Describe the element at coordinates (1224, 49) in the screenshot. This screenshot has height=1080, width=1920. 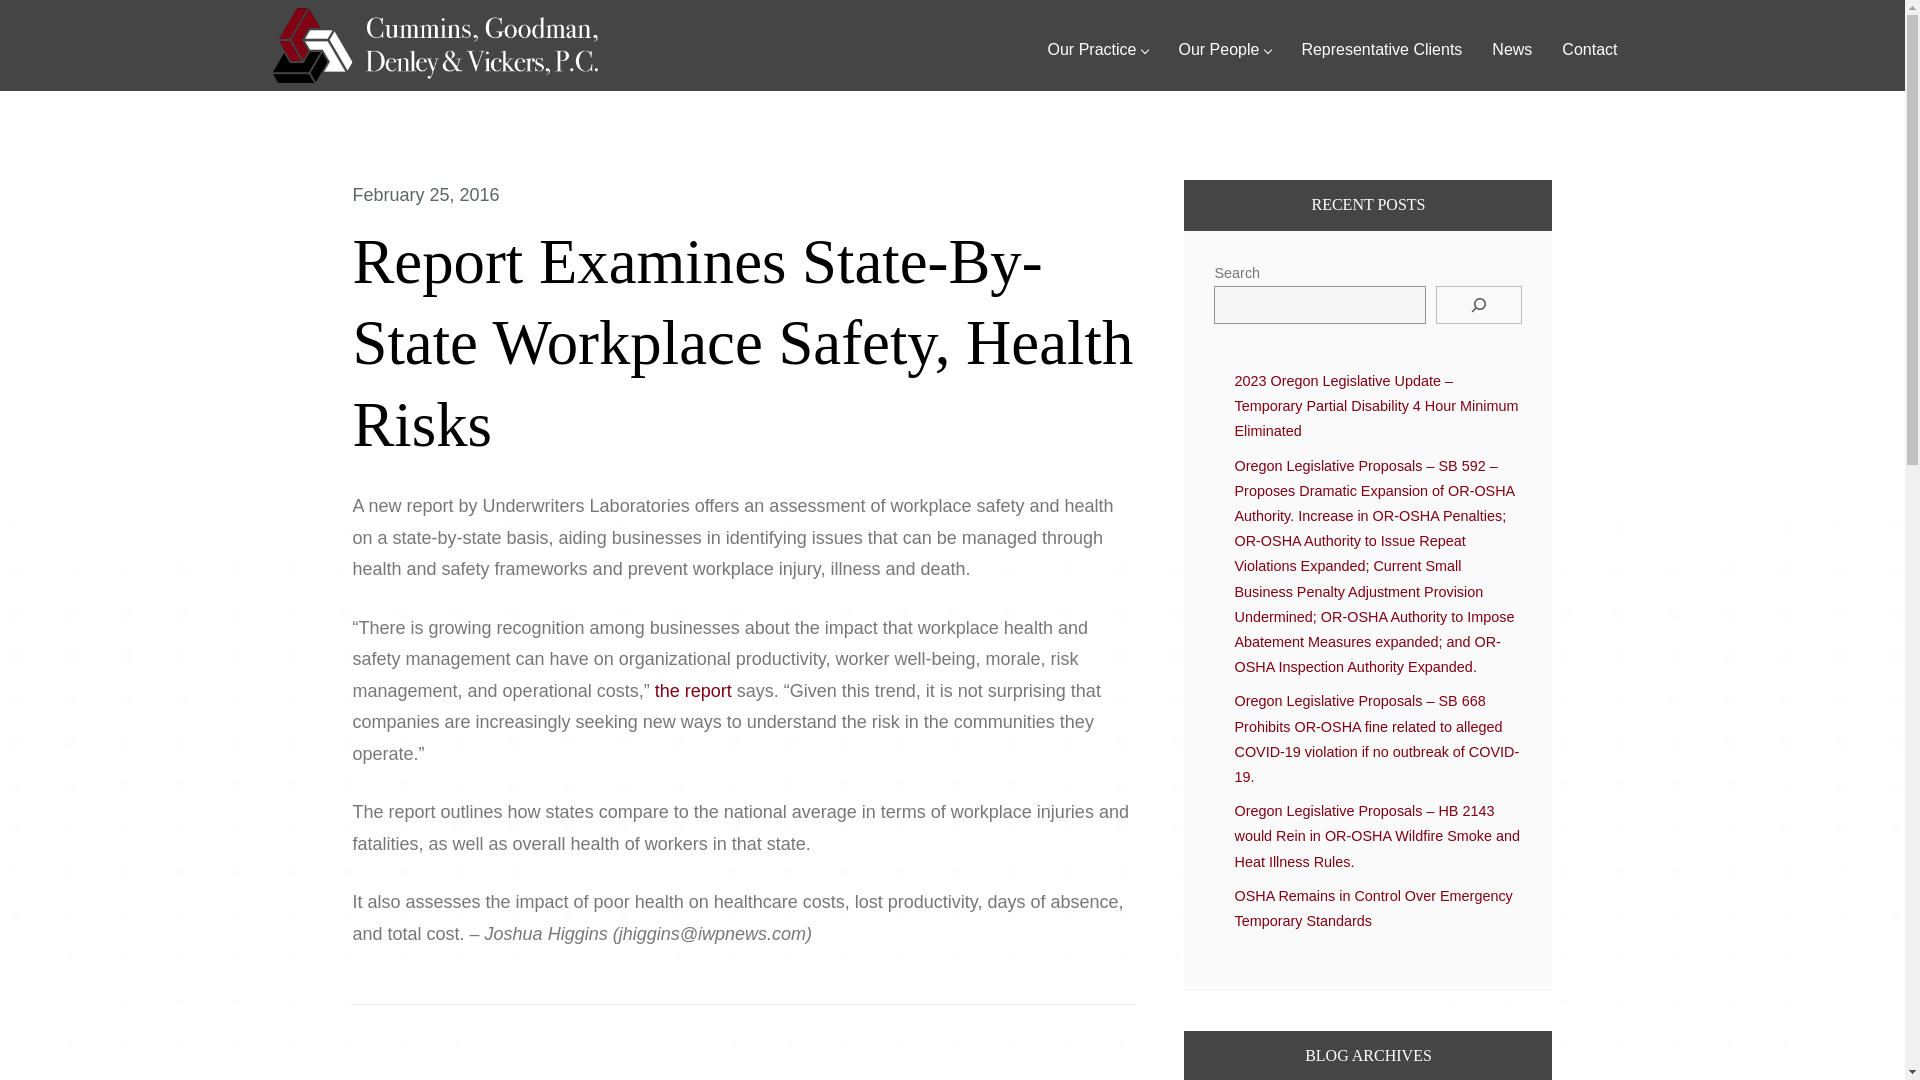
I see `Our People` at that location.